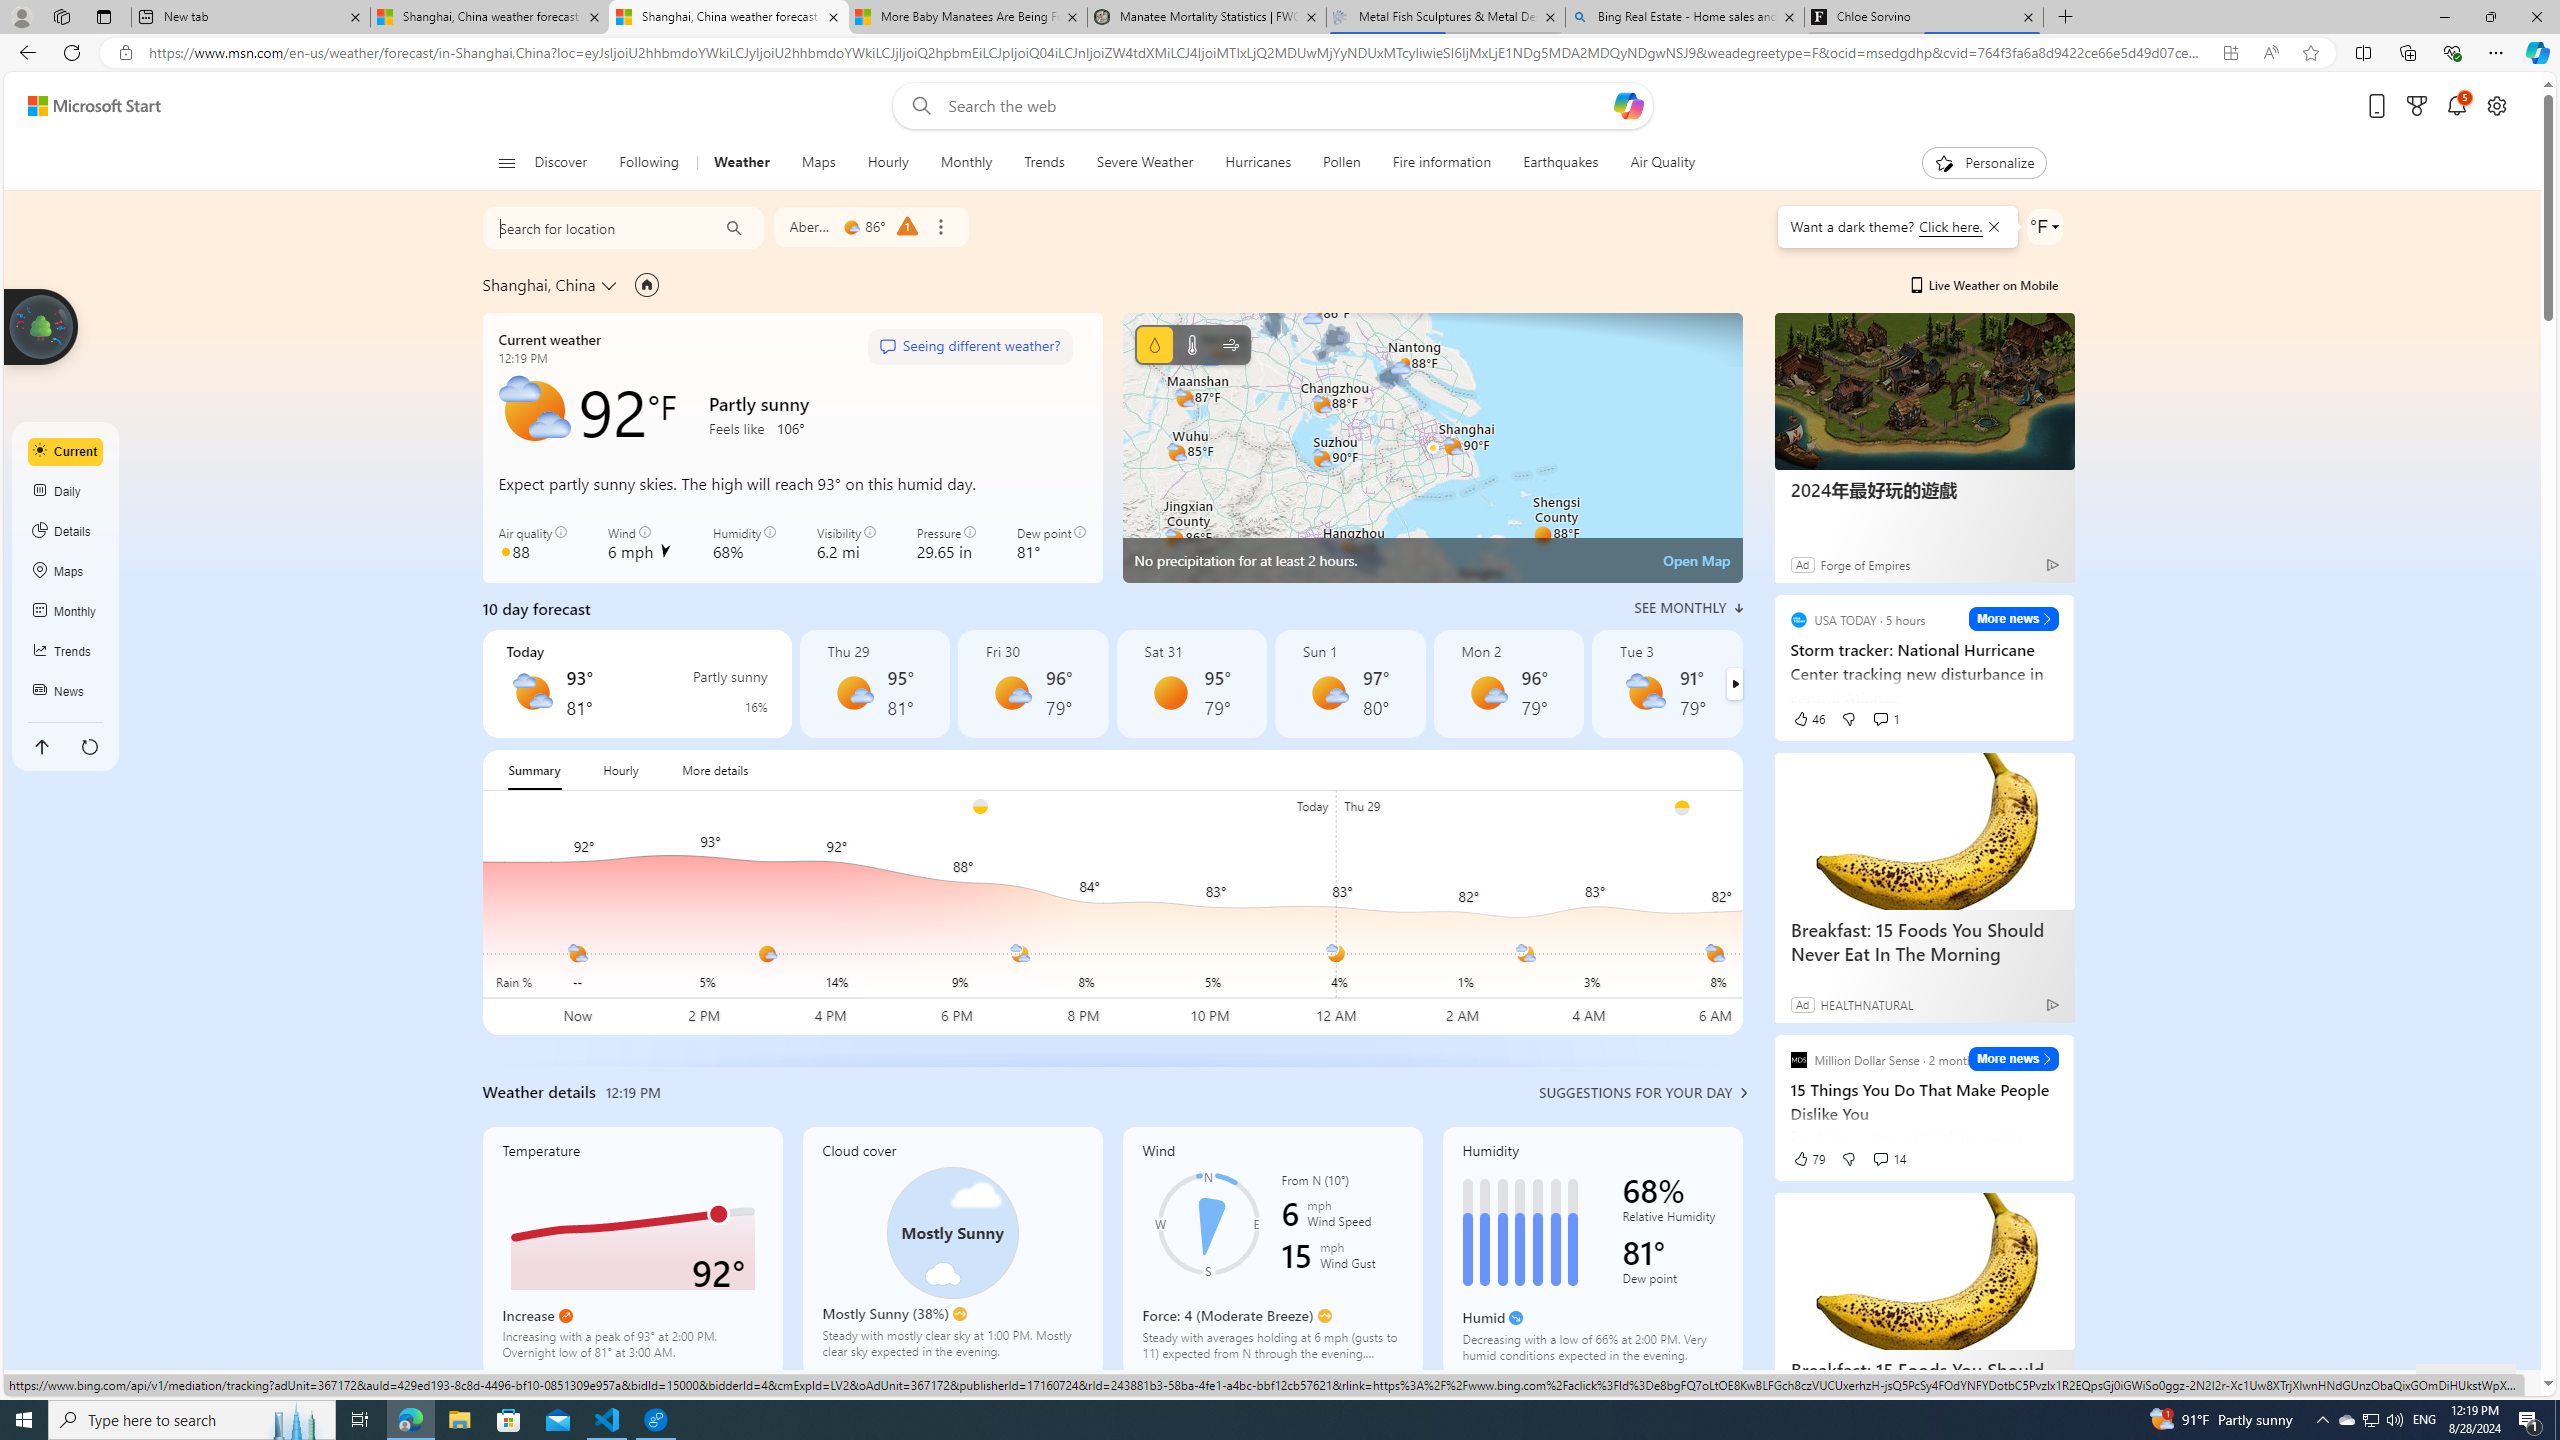 This screenshot has width=2560, height=1440. I want to click on Maps, so click(818, 163).